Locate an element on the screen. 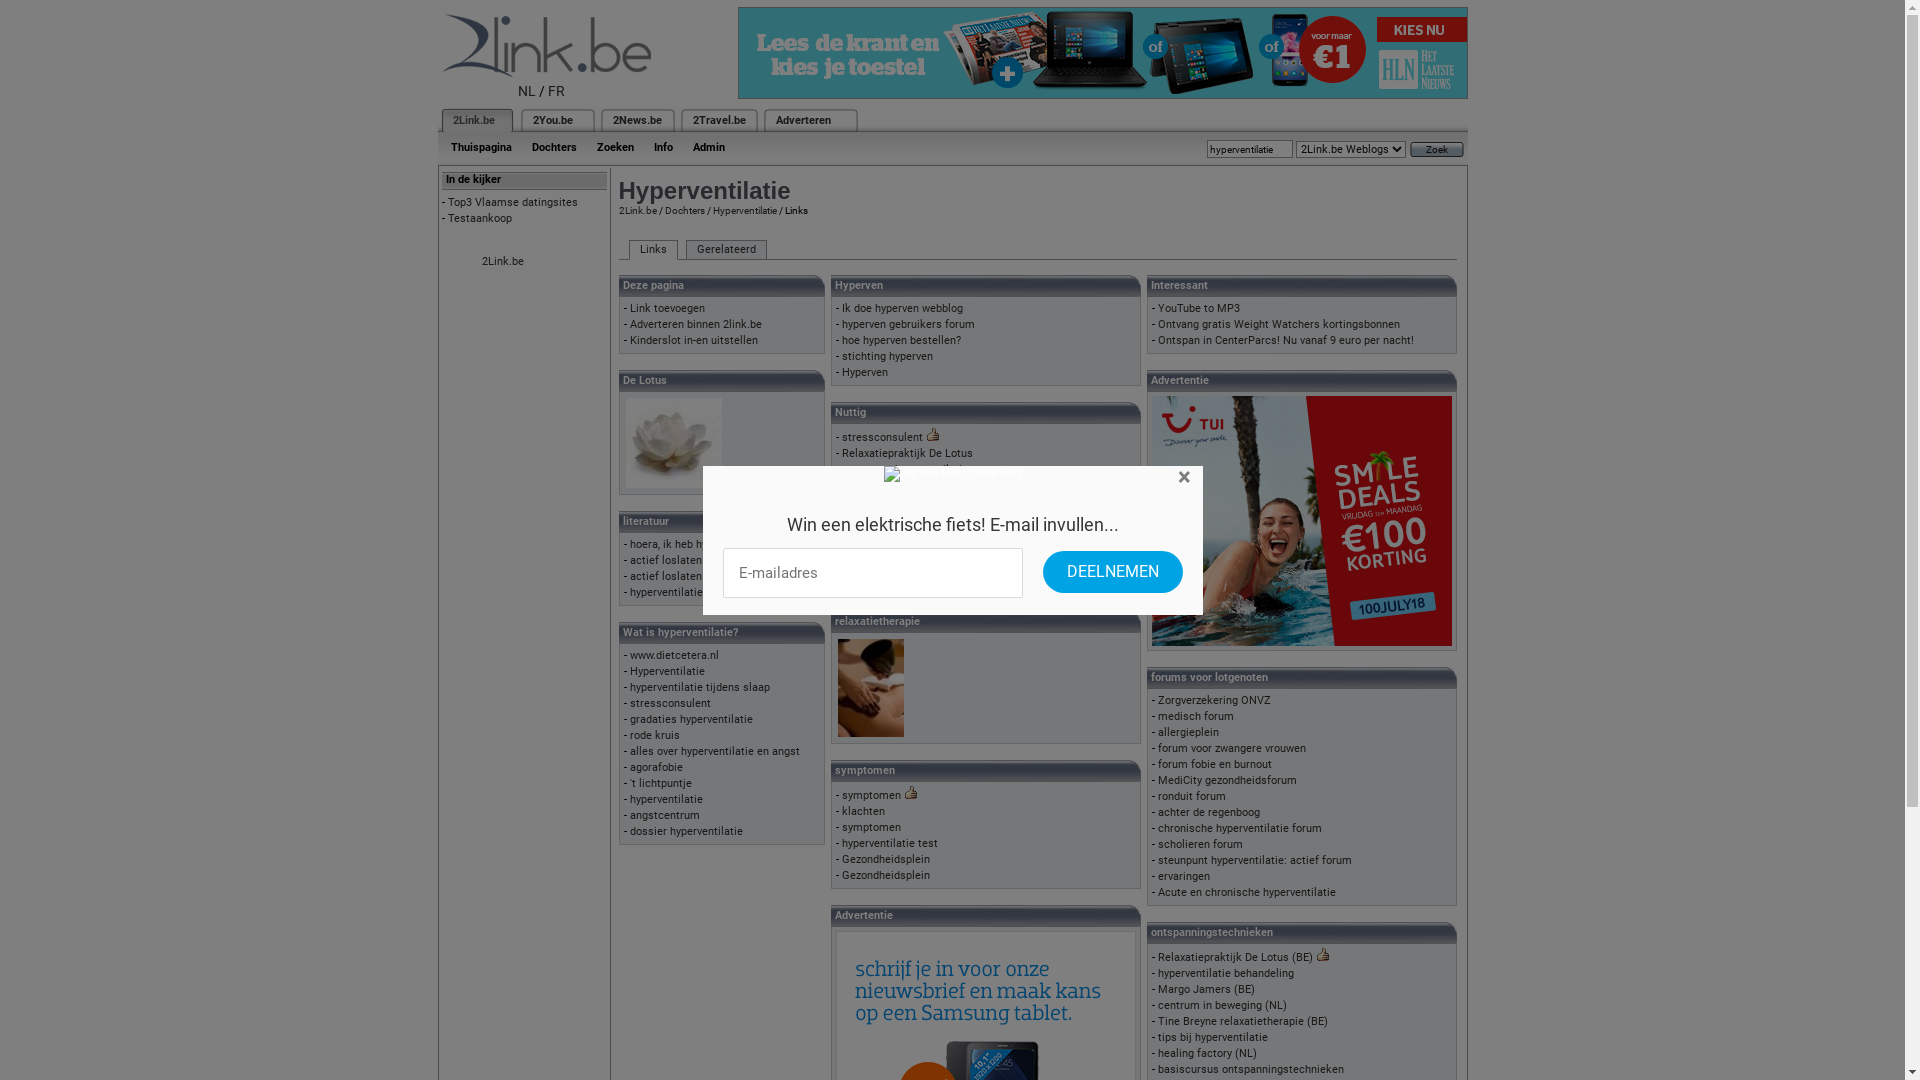  hyperventilatie is located at coordinates (666, 800).